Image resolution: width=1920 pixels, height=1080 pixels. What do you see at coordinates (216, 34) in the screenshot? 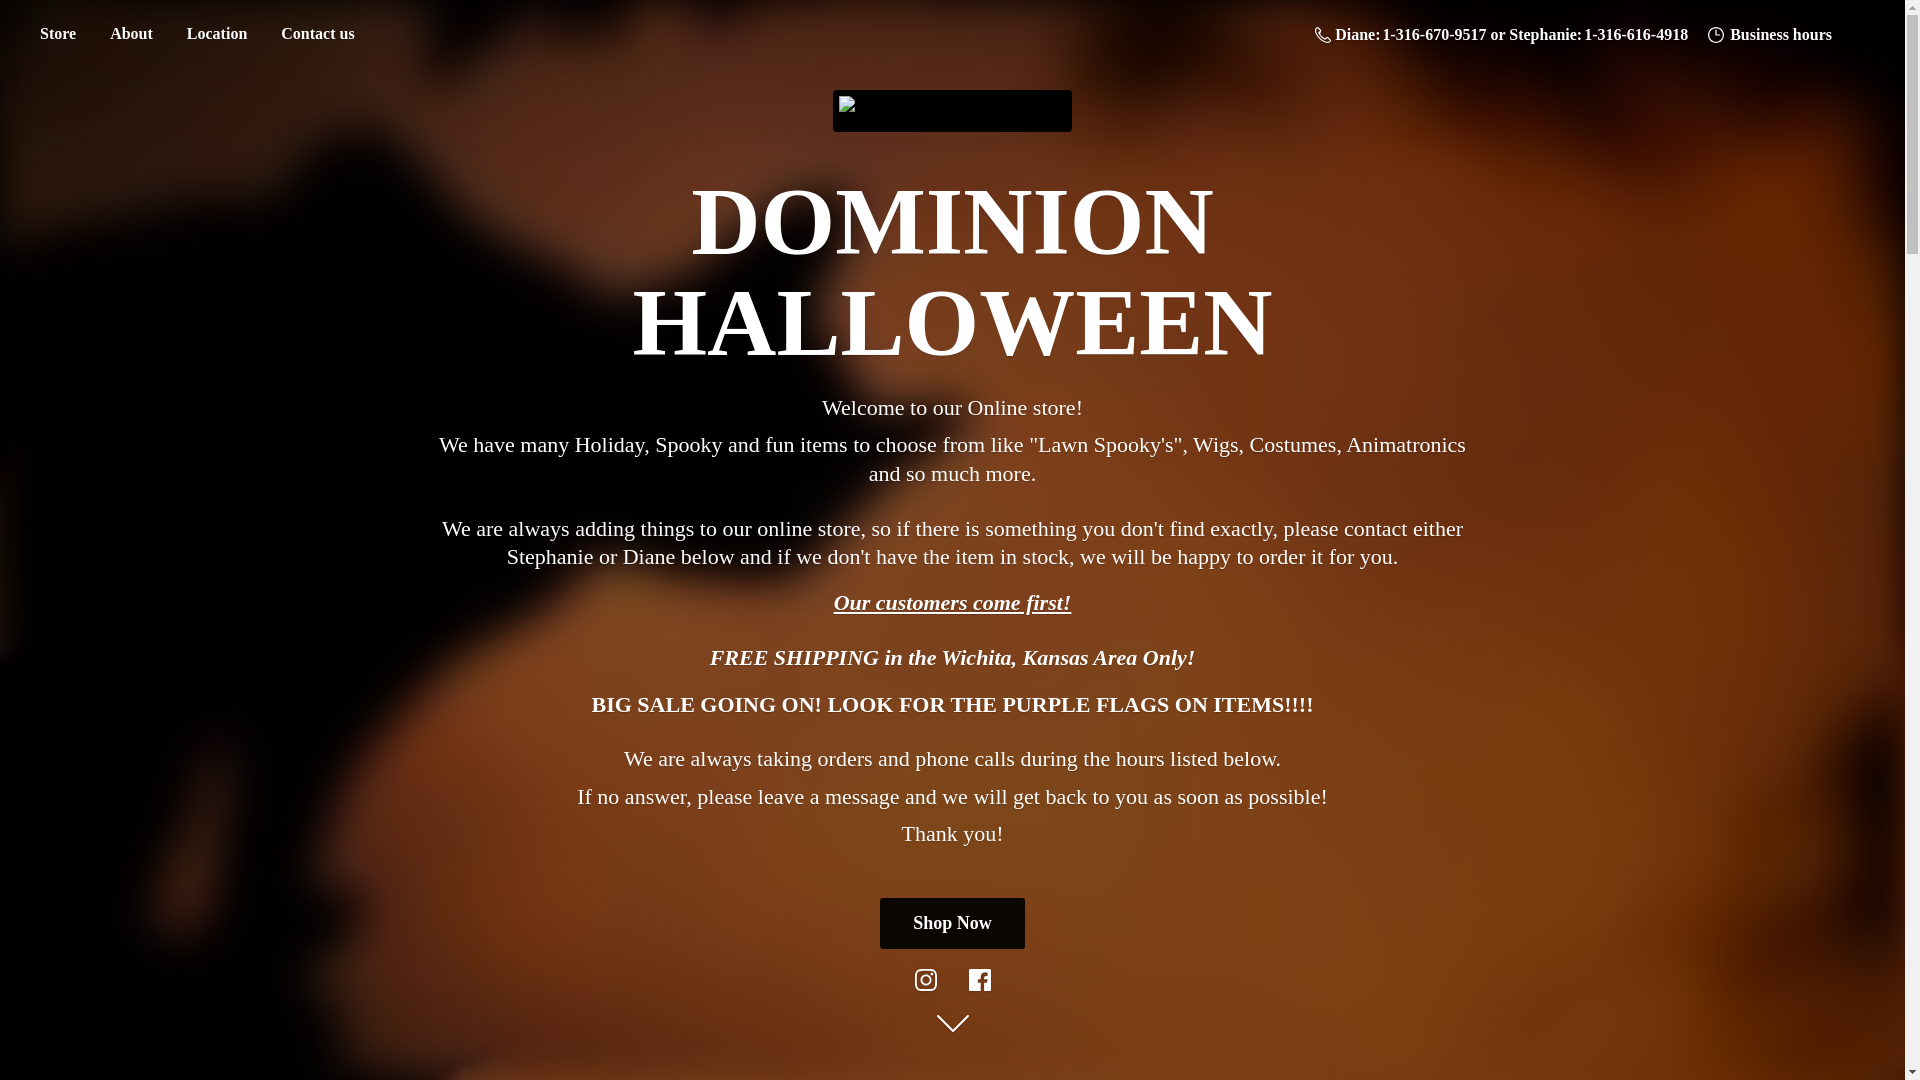
I see `Location` at bounding box center [216, 34].